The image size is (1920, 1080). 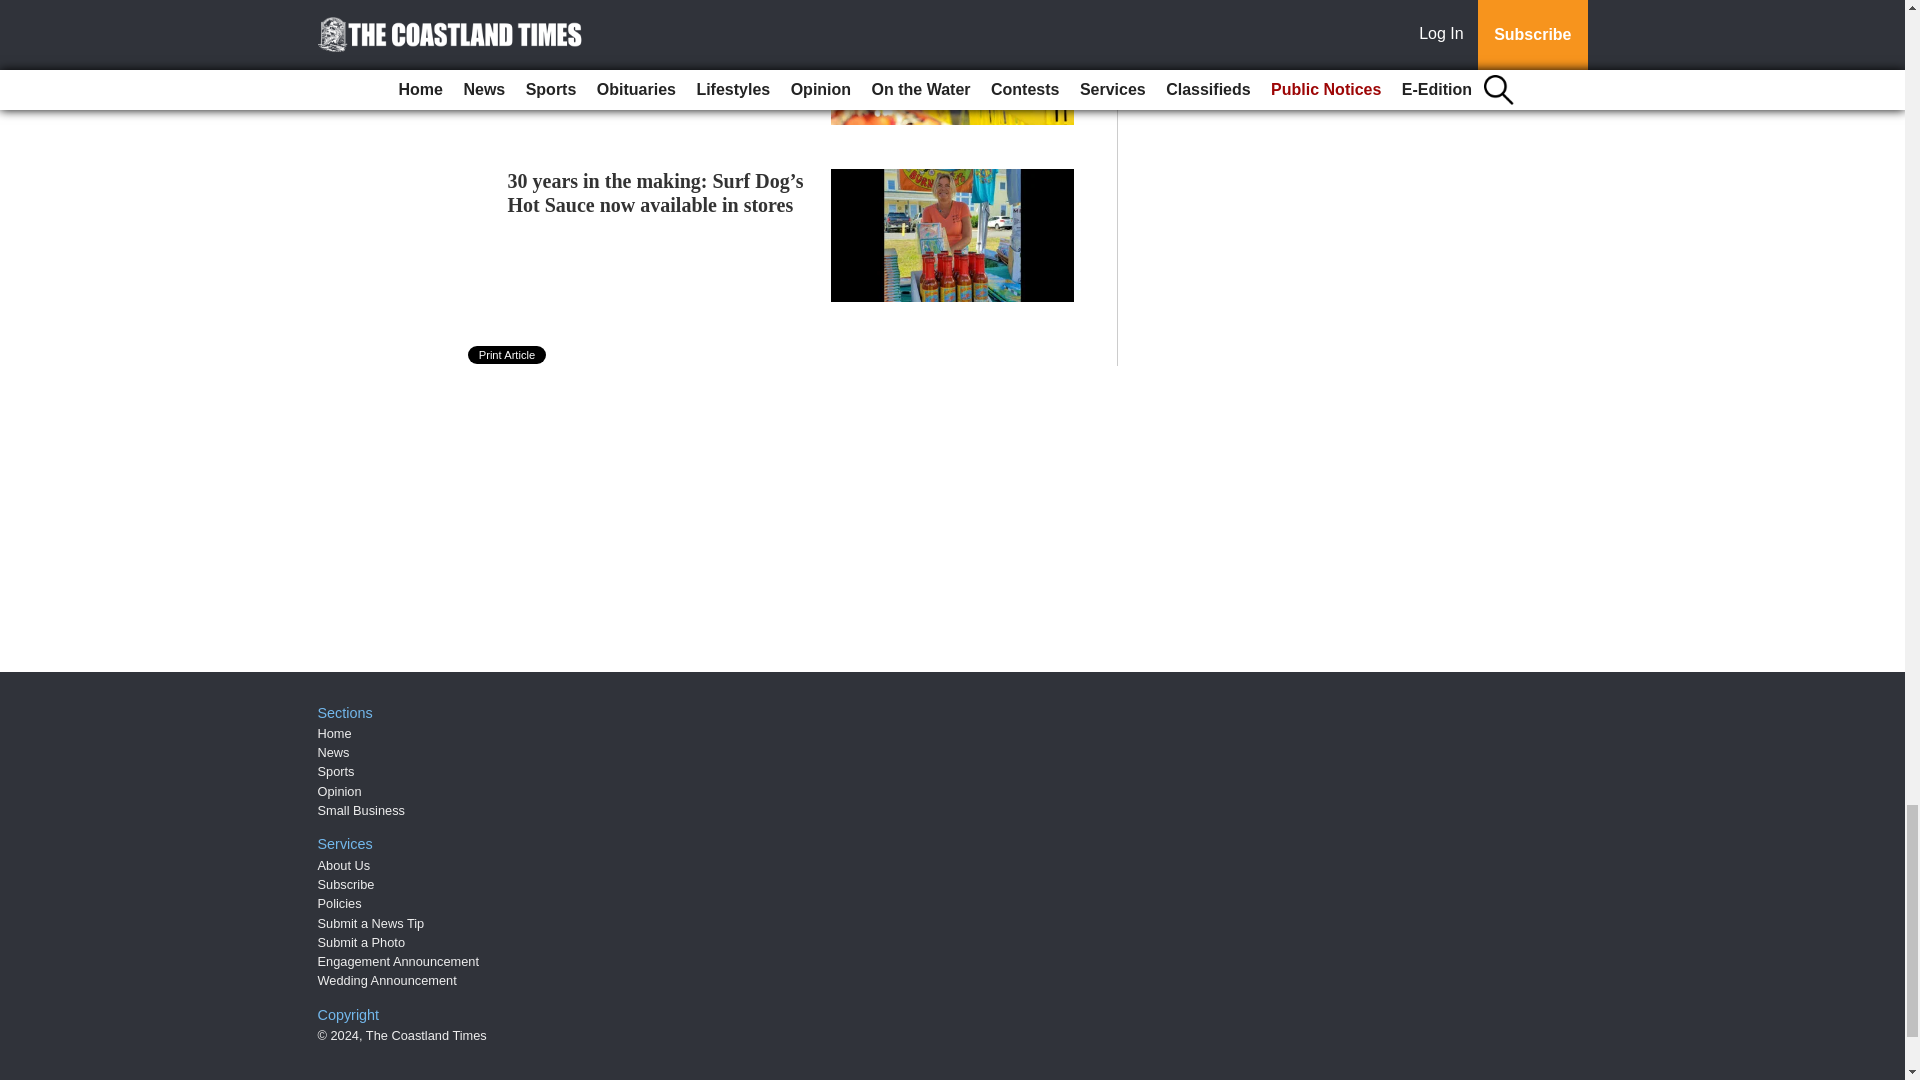 What do you see at coordinates (642, 18) in the screenshot?
I see `Dollar General adds produce to Manteo location` at bounding box center [642, 18].